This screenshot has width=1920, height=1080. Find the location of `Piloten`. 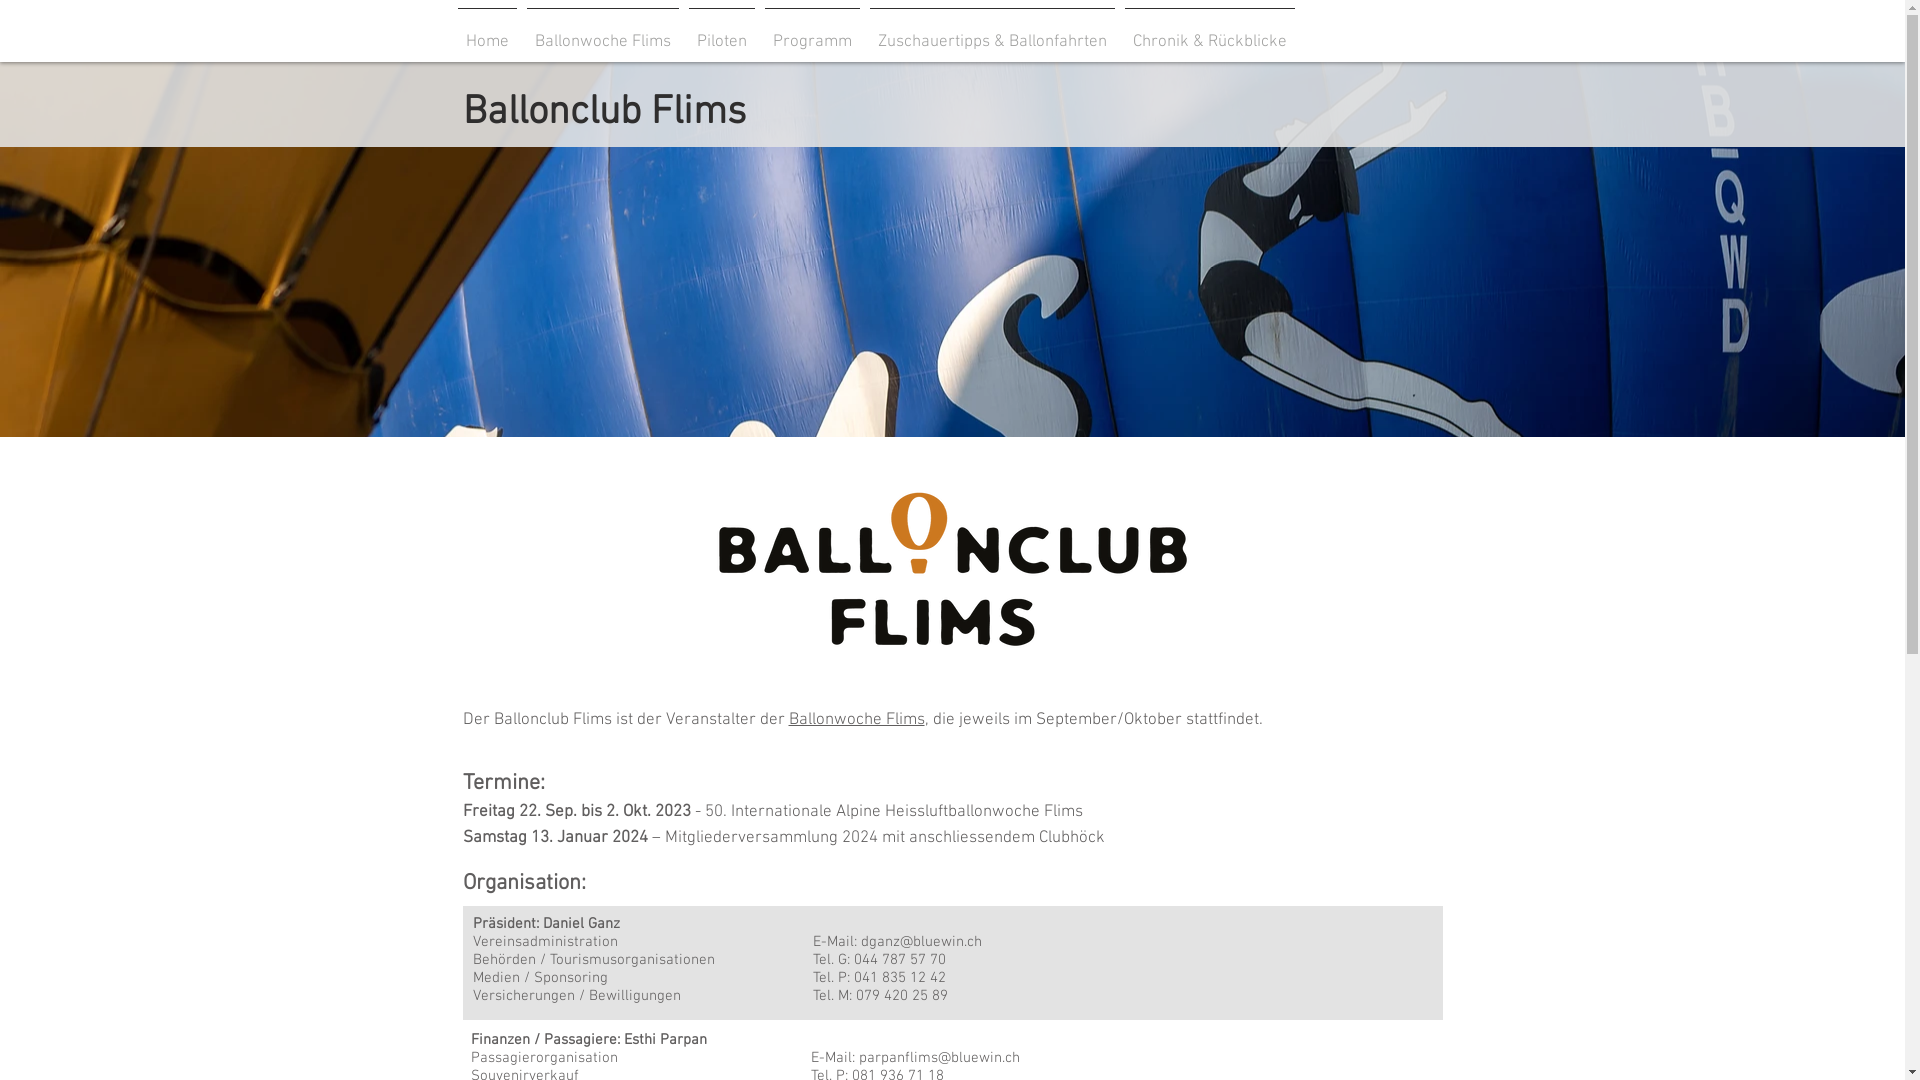

Piloten is located at coordinates (722, 33).